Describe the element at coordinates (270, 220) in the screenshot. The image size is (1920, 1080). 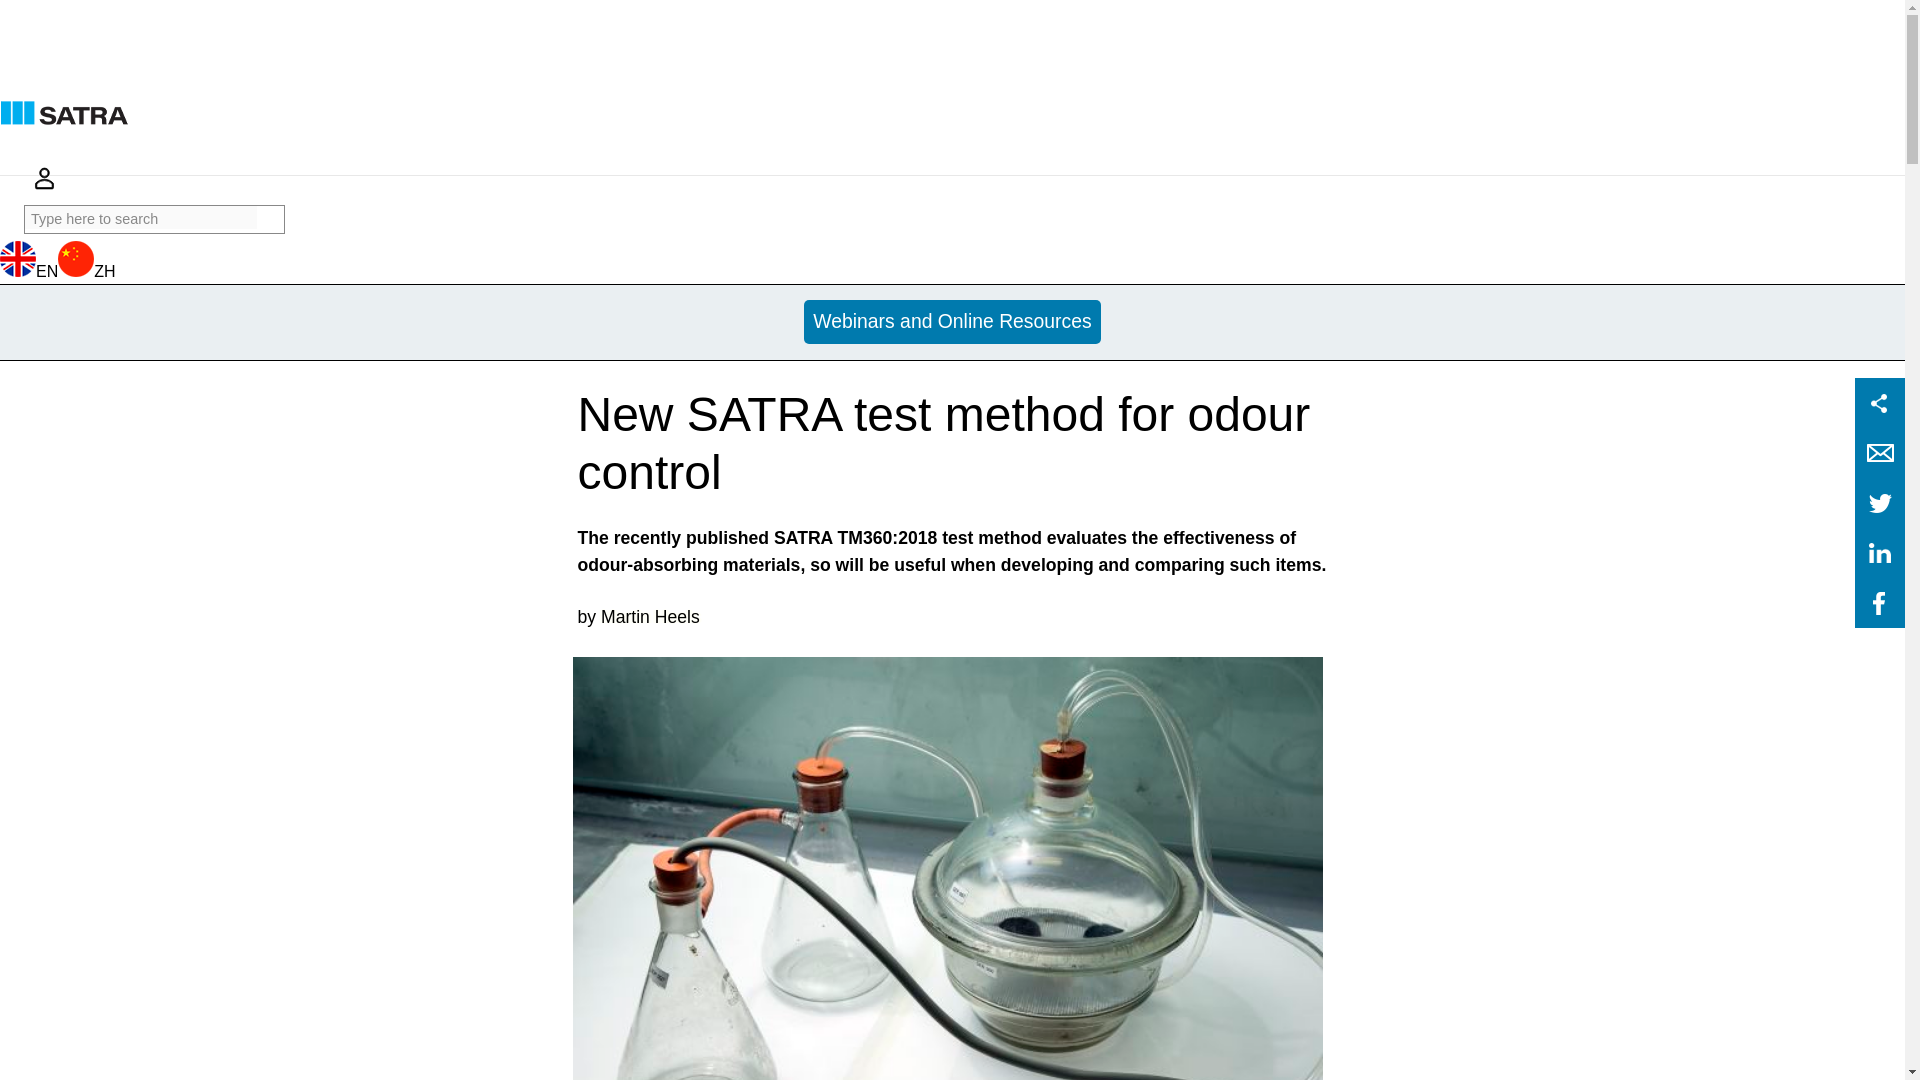
I see `go` at that location.